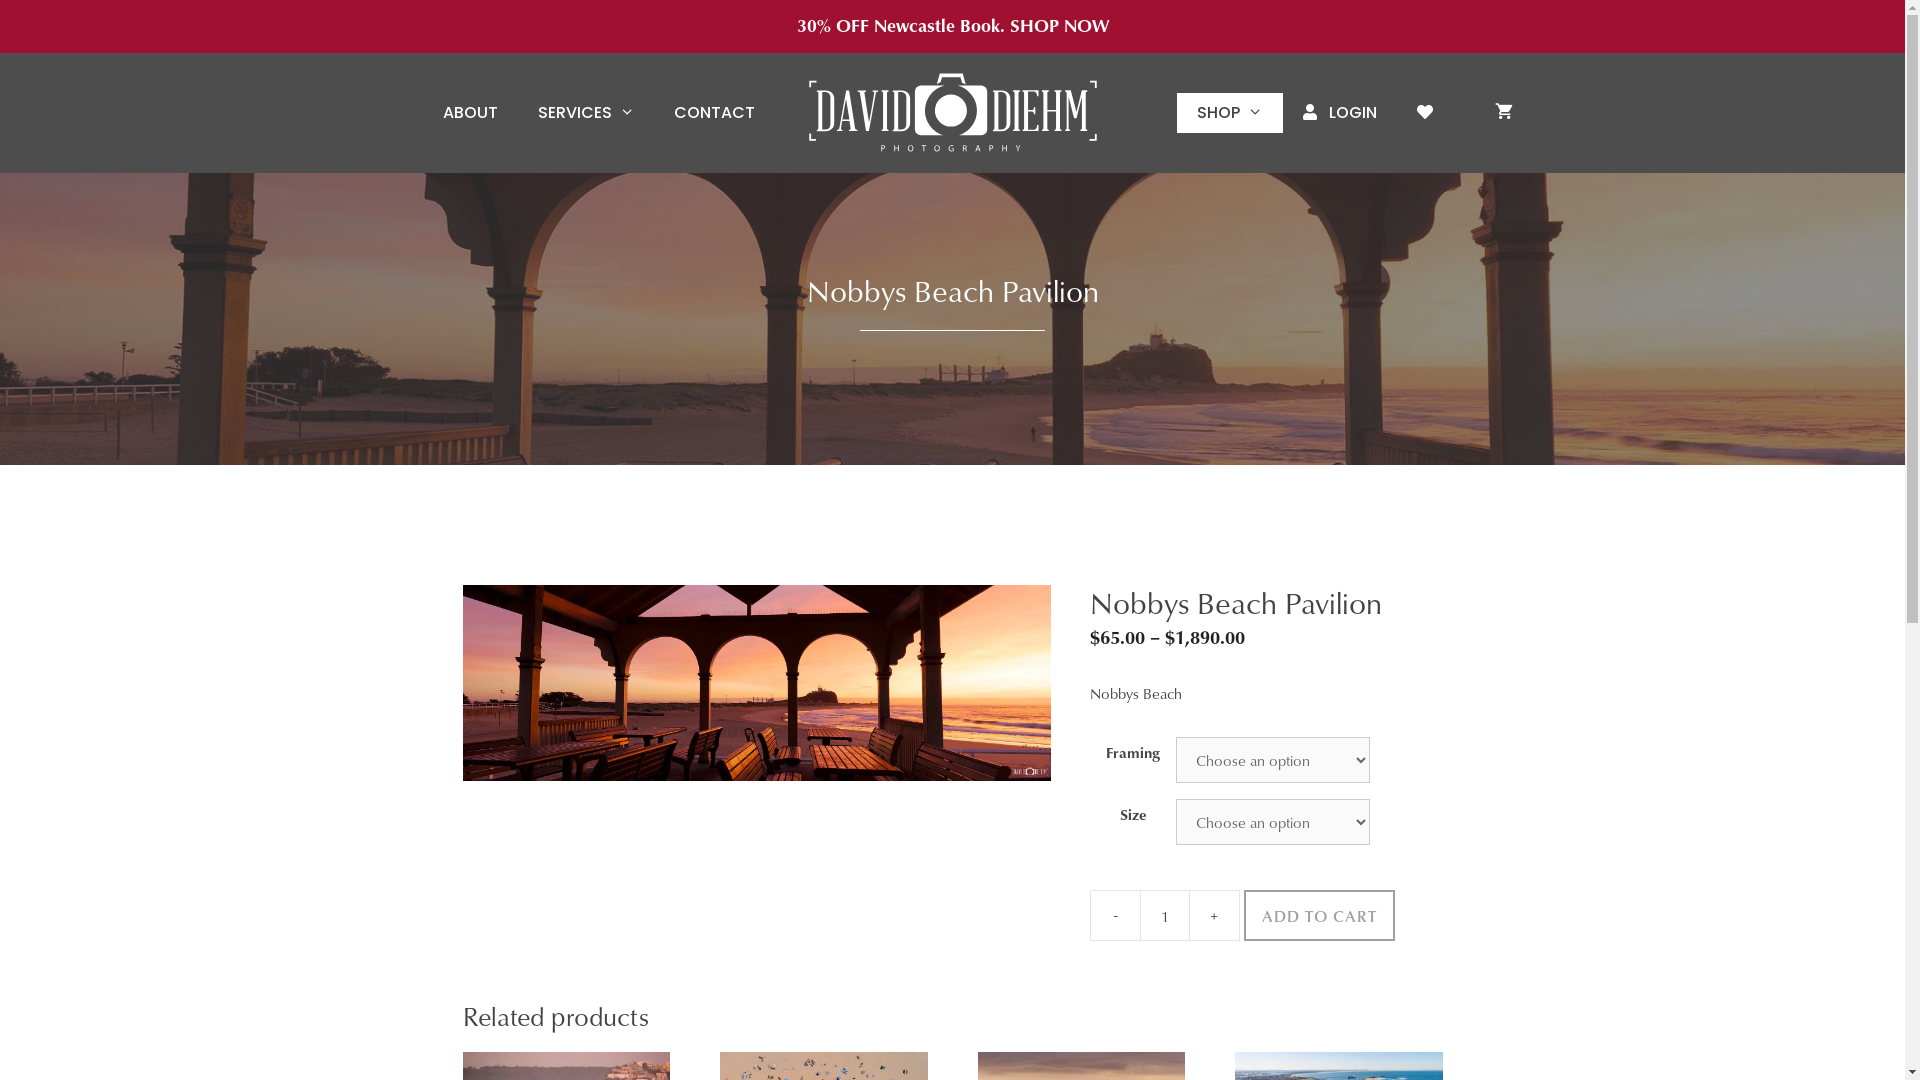 This screenshot has height=1080, width=1920. Describe the element at coordinates (1320, 916) in the screenshot. I see `ADD TO CART` at that location.